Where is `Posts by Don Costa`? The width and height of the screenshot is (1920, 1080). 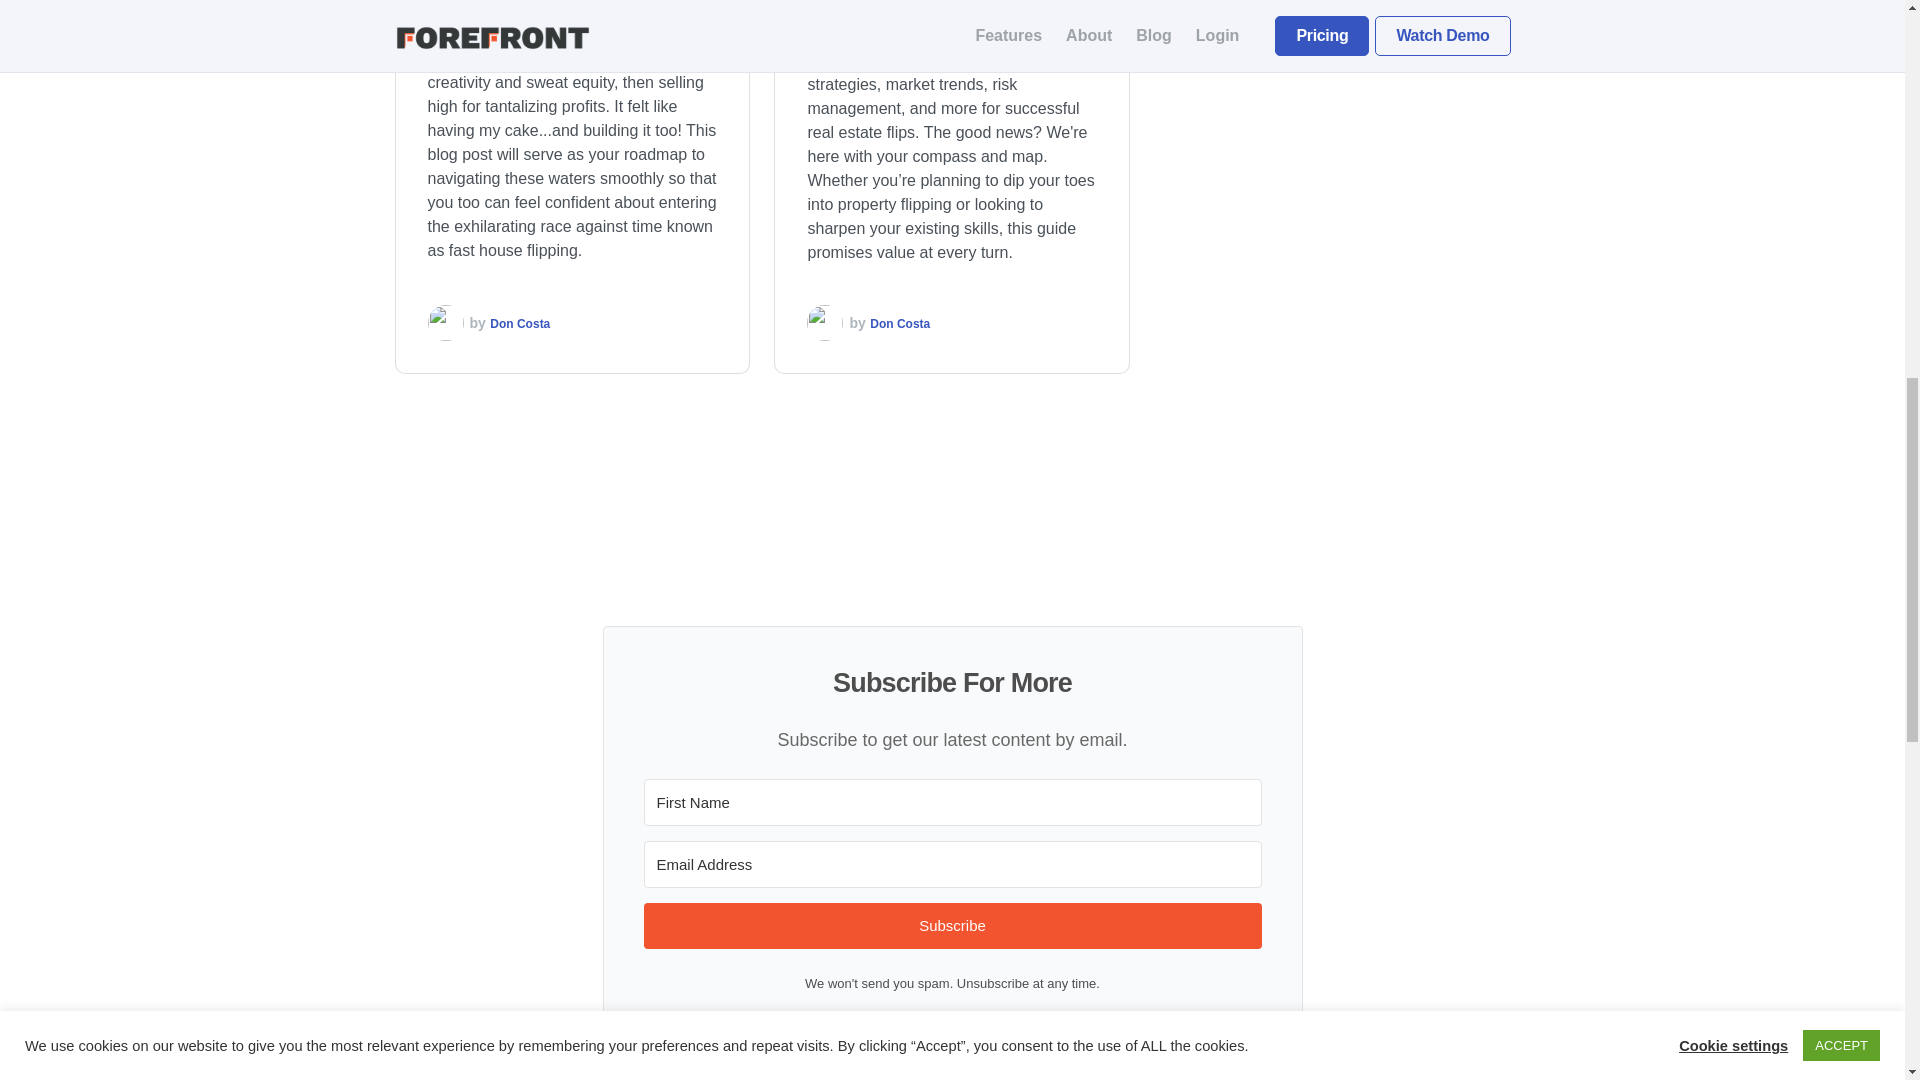 Posts by Don Costa is located at coordinates (519, 324).